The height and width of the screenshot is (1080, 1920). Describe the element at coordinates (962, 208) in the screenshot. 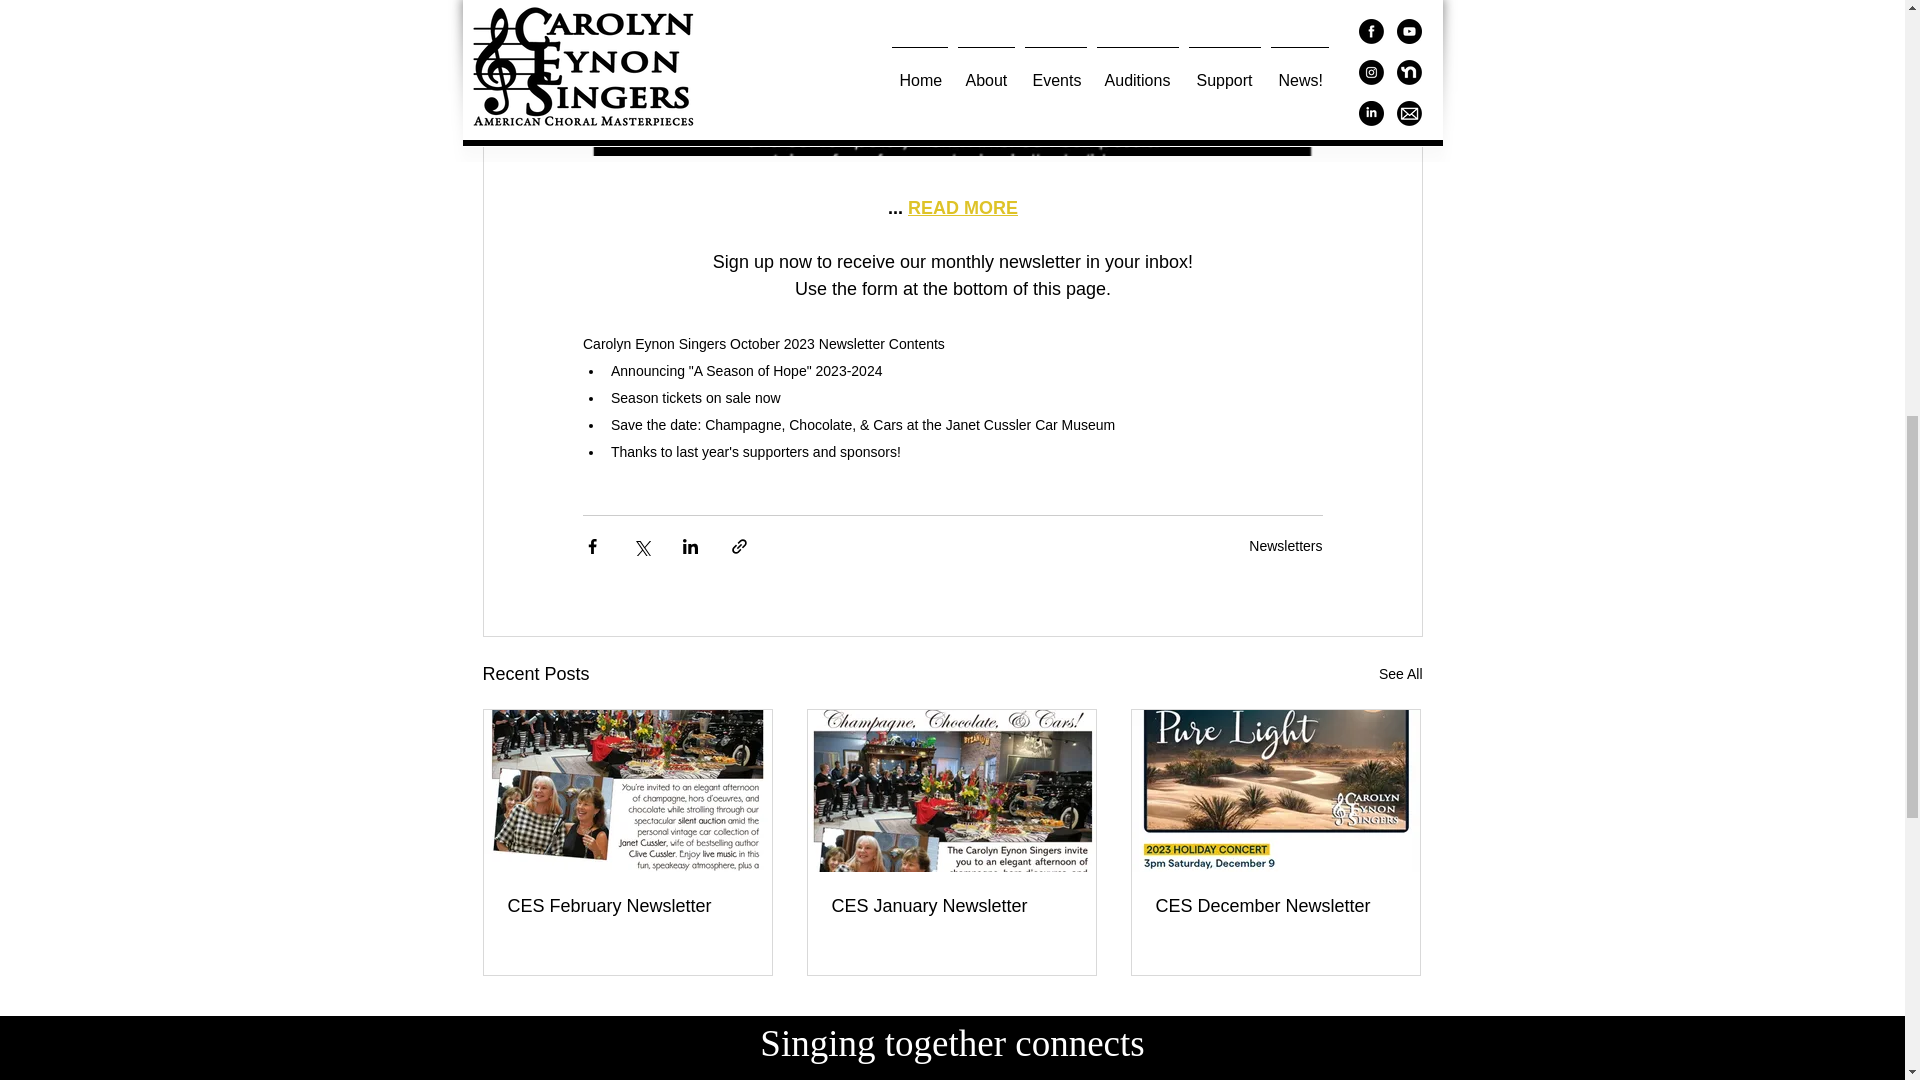

I see `READ MORE` at that location.